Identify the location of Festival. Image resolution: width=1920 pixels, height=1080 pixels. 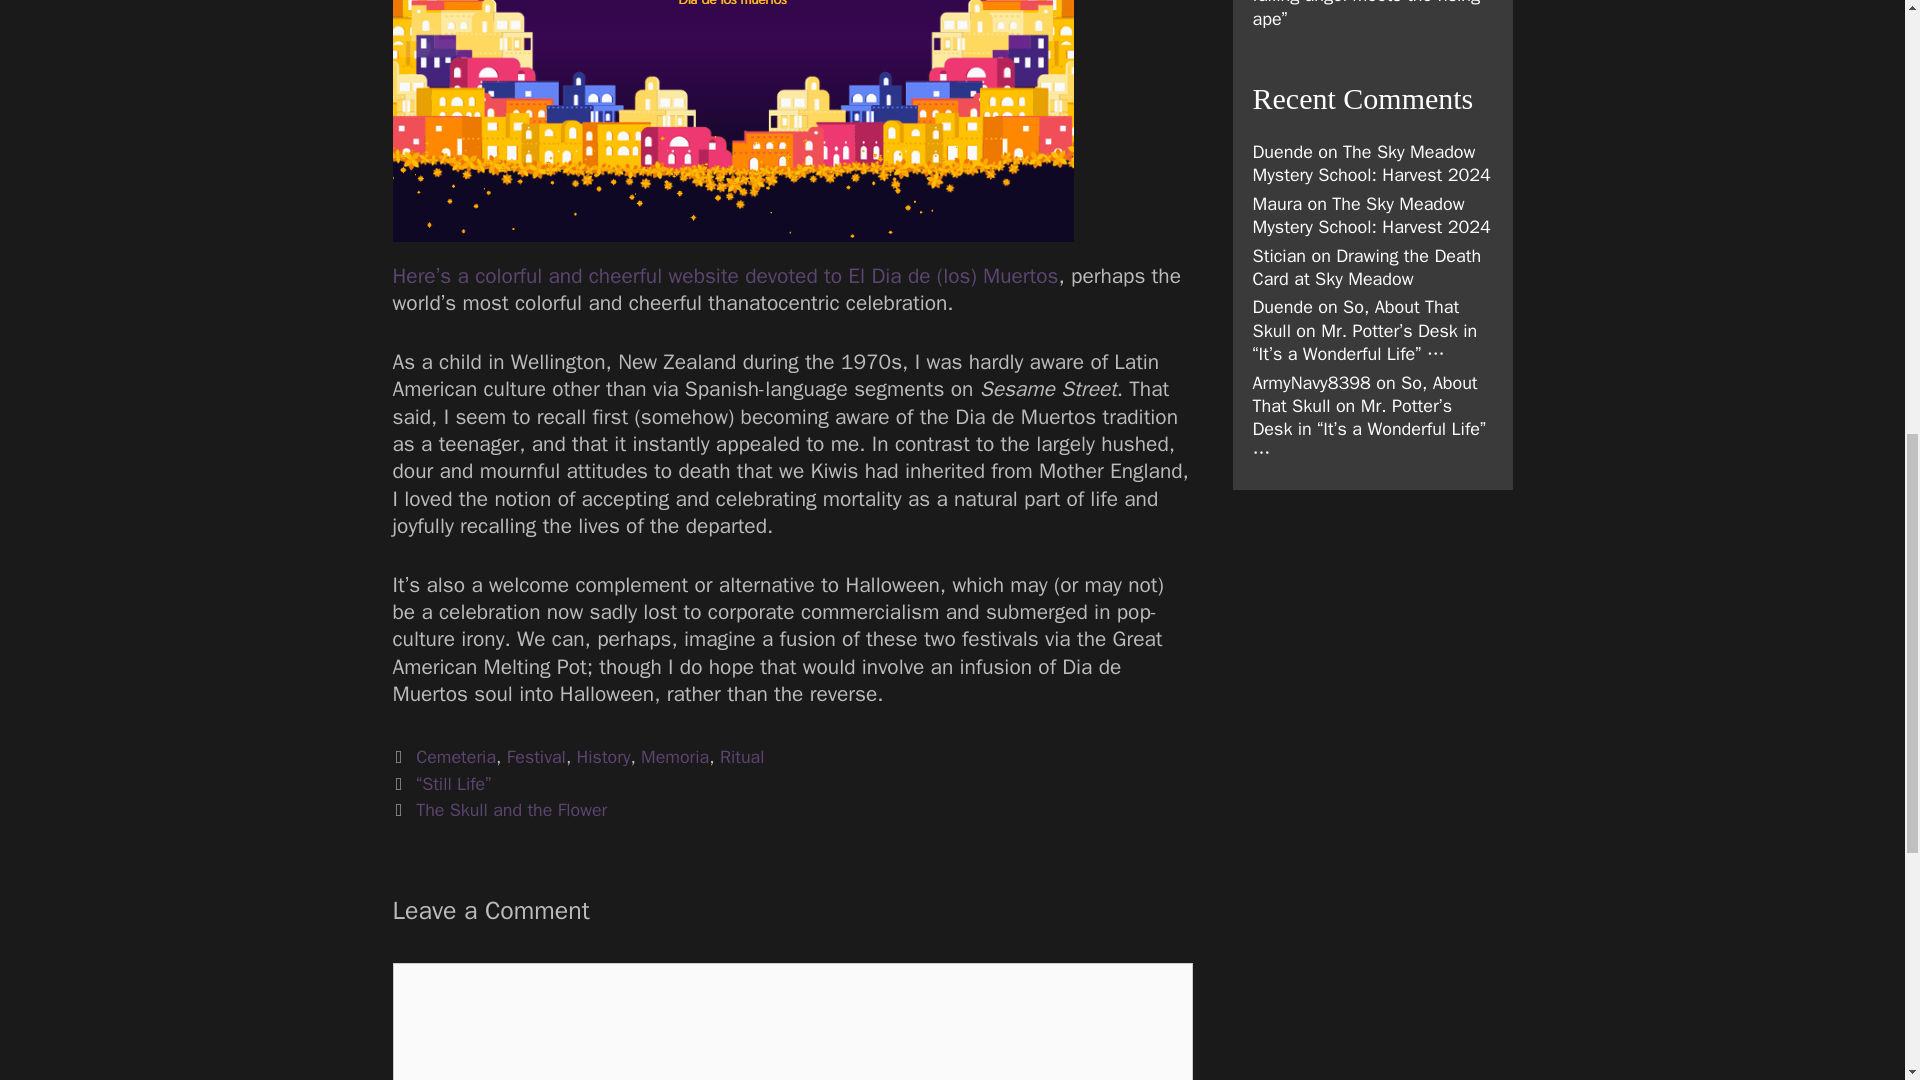
(536, 756).